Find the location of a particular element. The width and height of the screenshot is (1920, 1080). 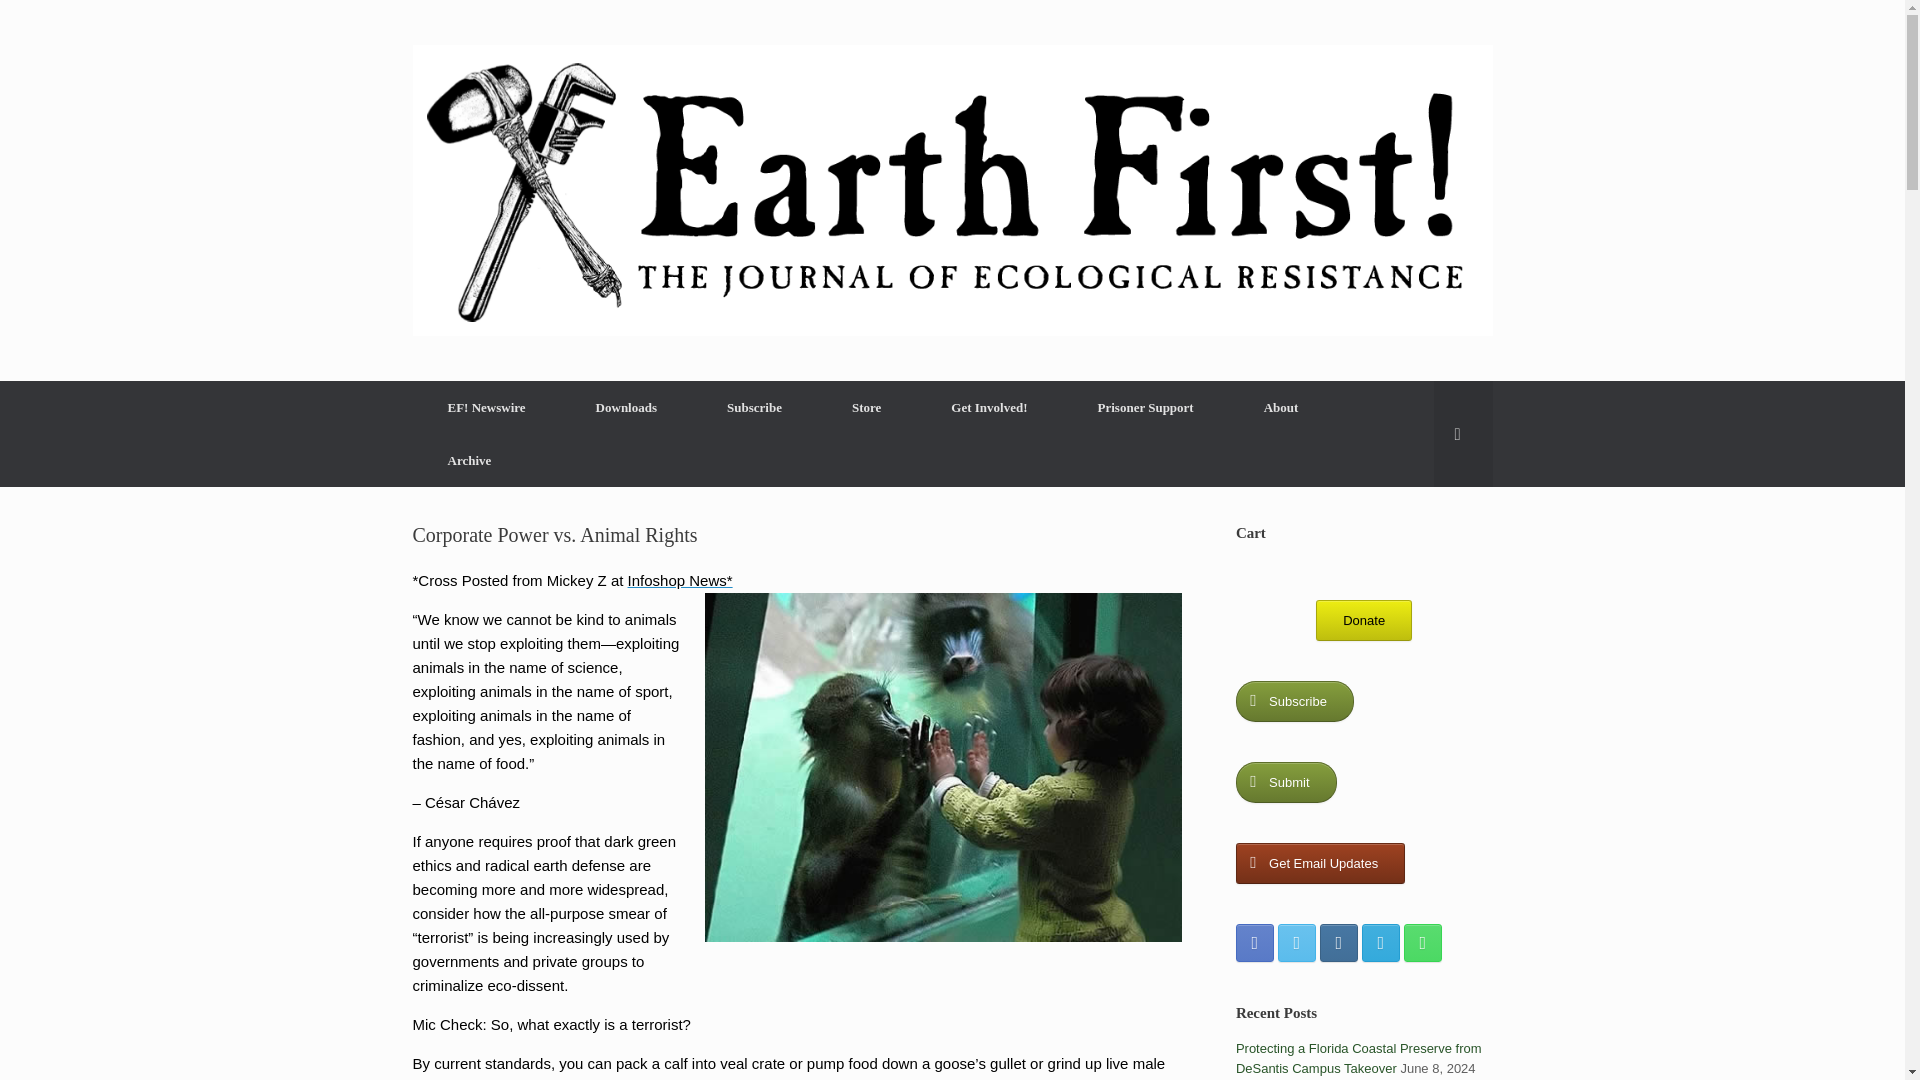

Subscribe is located at coordinates (1294, 700).